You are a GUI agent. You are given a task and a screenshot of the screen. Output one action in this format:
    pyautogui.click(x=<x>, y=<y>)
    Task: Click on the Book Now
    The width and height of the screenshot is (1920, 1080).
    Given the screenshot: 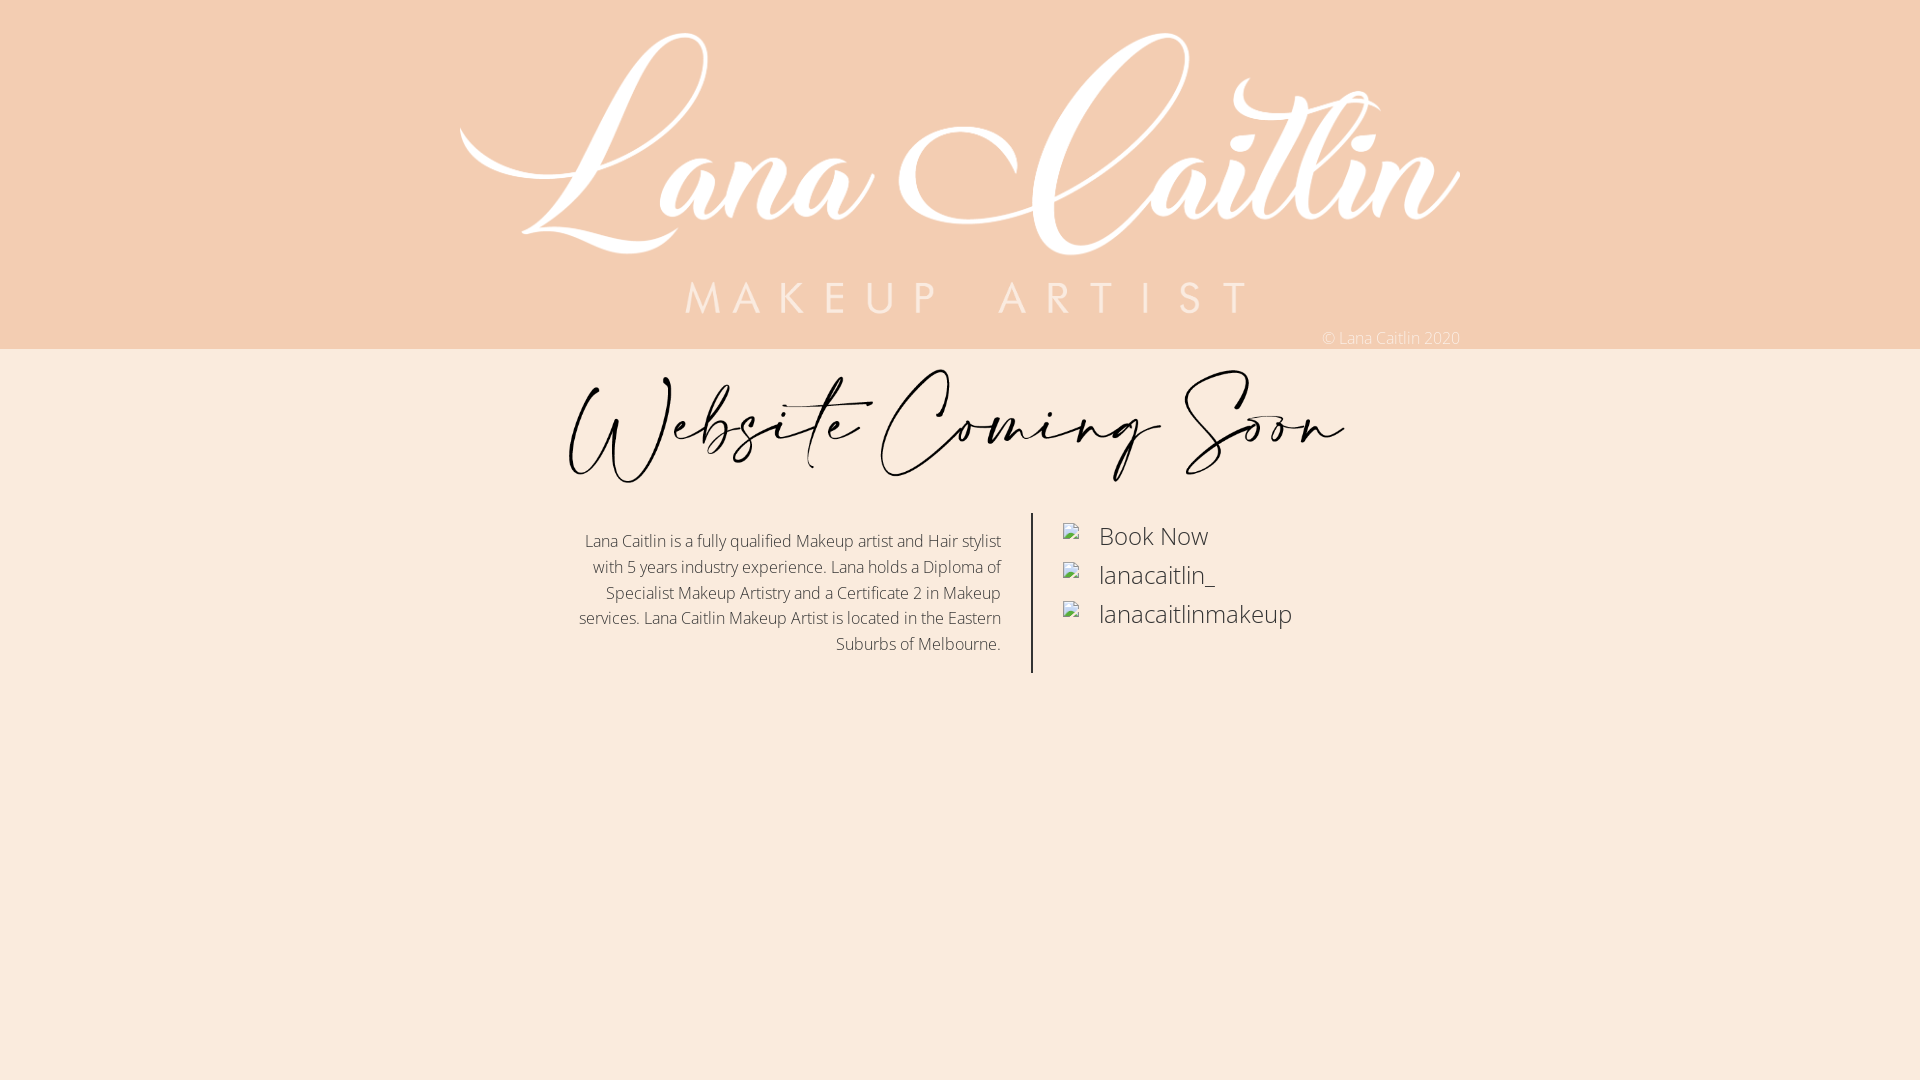 What is the action you would take?
    pyautogui.click(x=1154, y=536)
    